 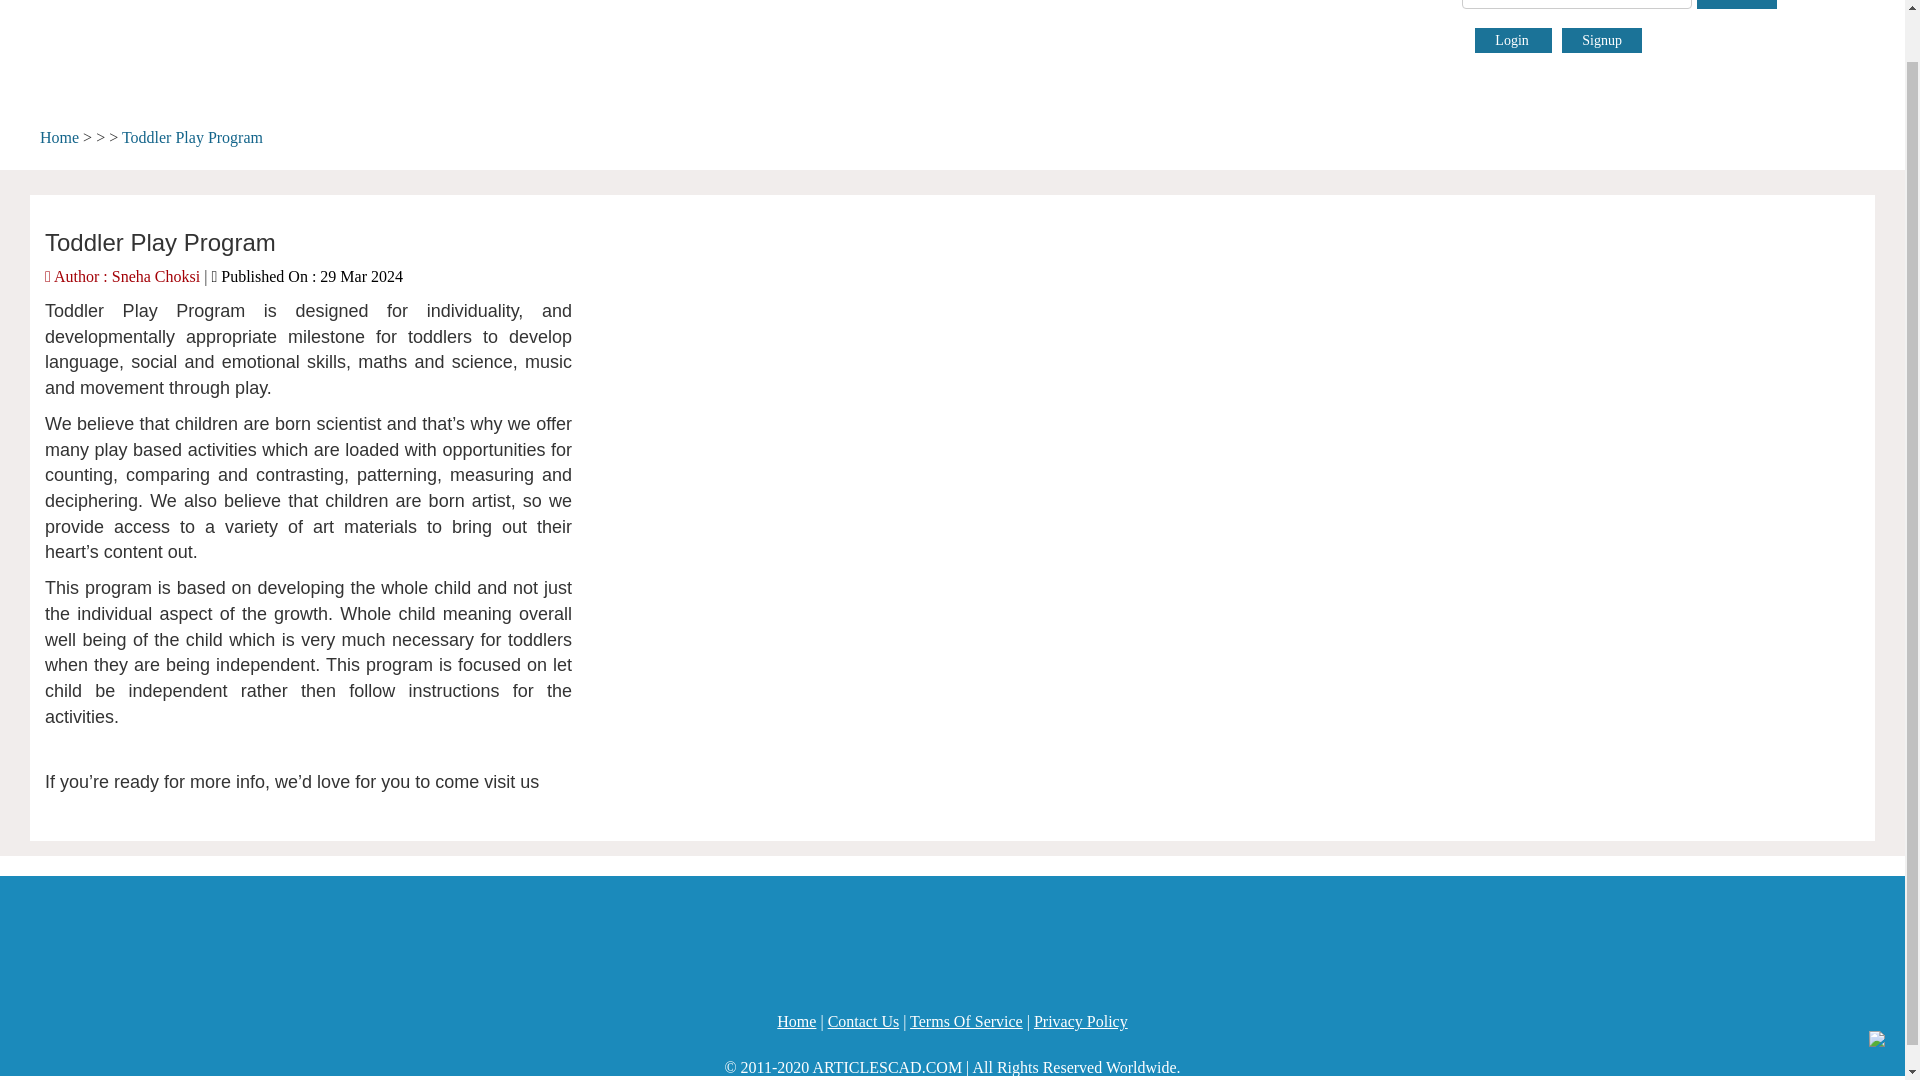 What do you see at coordinates (864, 1022) in the screenshot?
I see `Contact Us` at bounding box center [864, 1022].